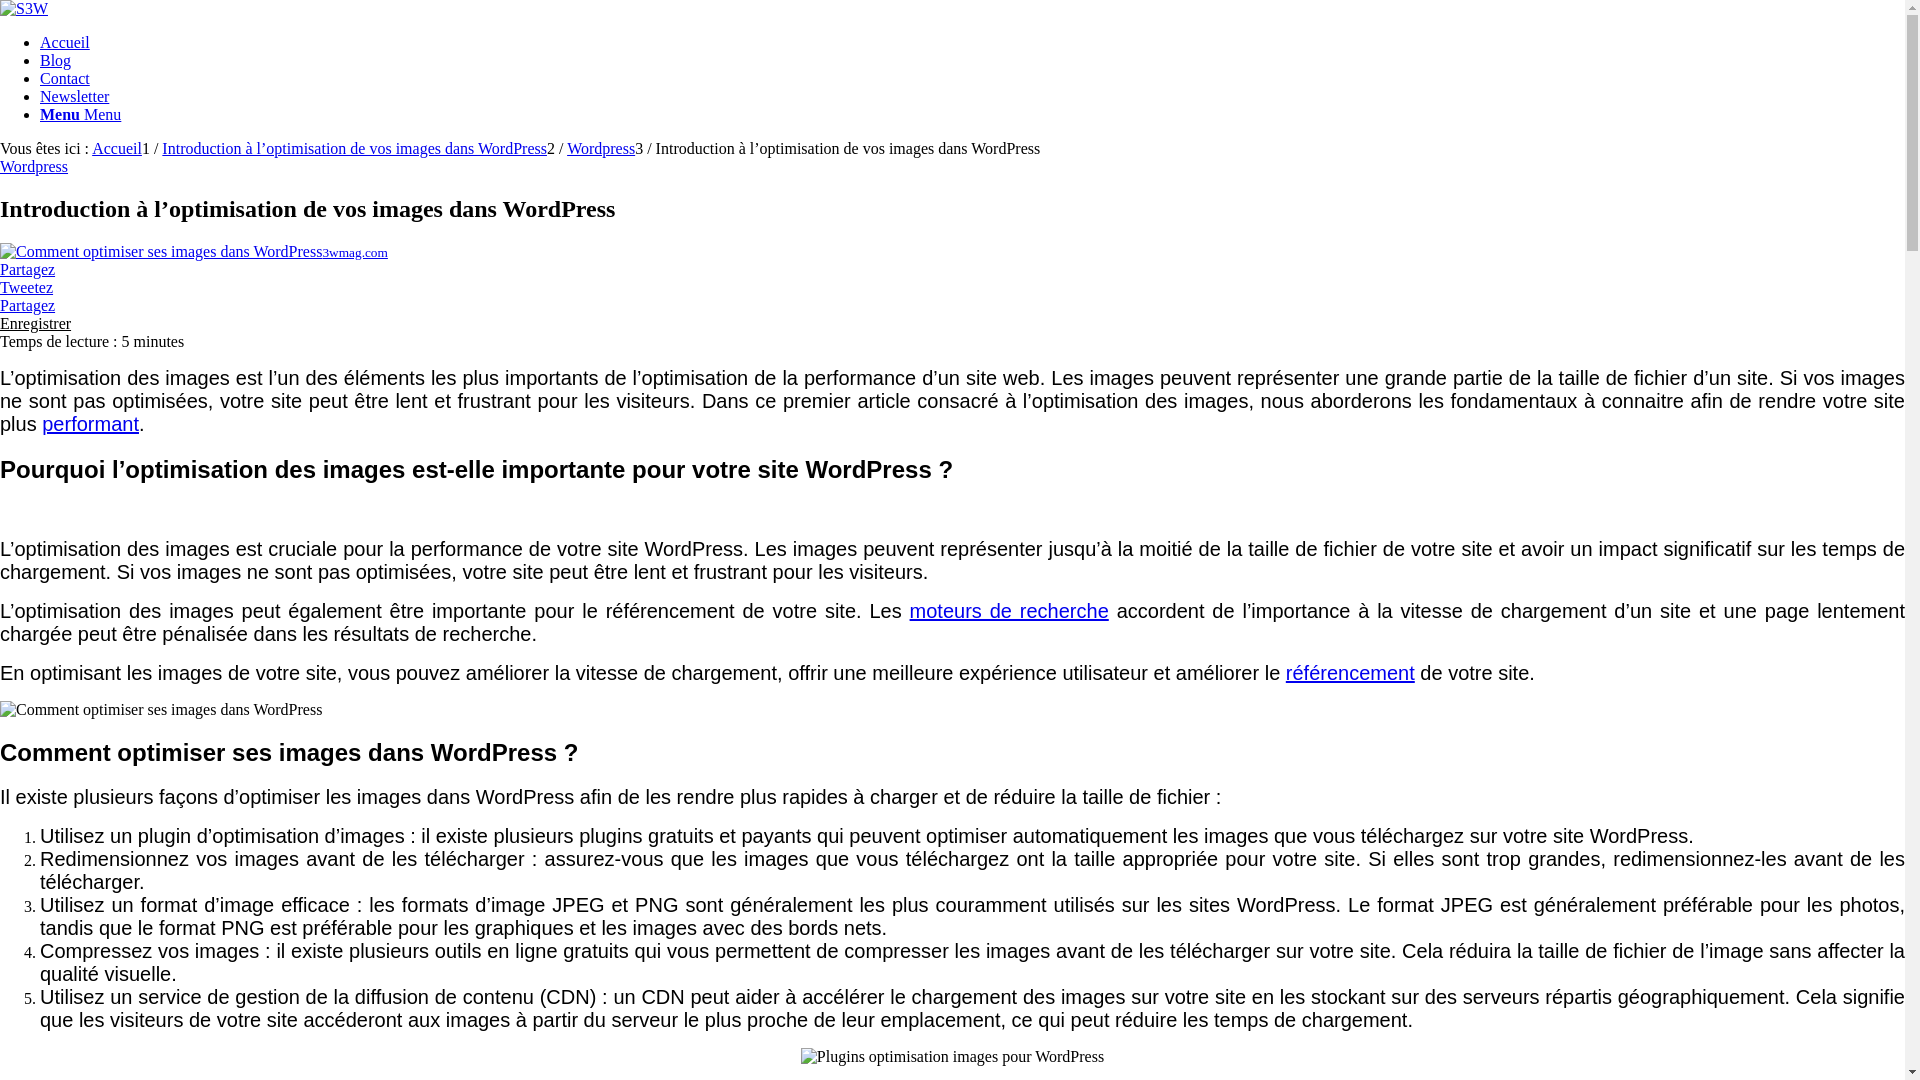 Image resolution: width=1920 pixels, height=1080 pixels. I want to click on Accueil, so click(65, 42).